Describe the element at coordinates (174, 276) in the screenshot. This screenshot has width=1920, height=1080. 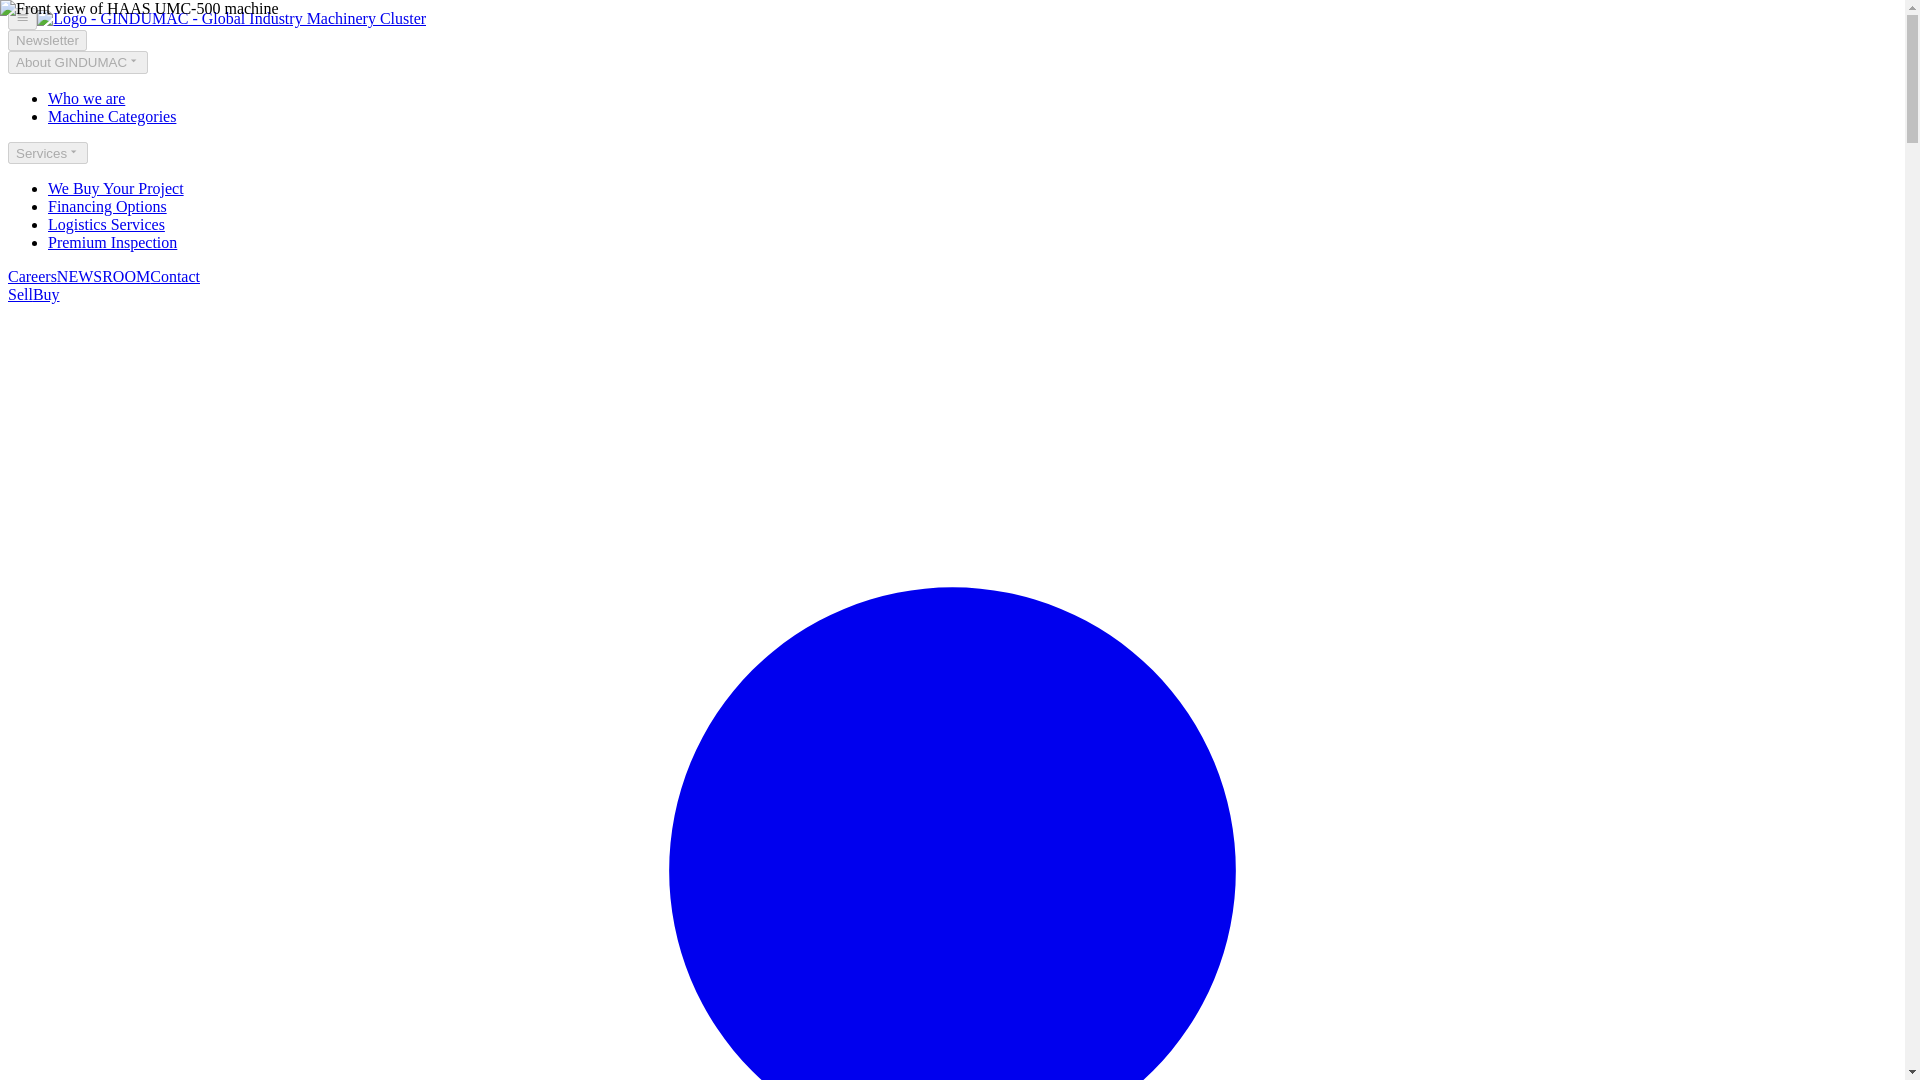
I see `Contact` at that location.